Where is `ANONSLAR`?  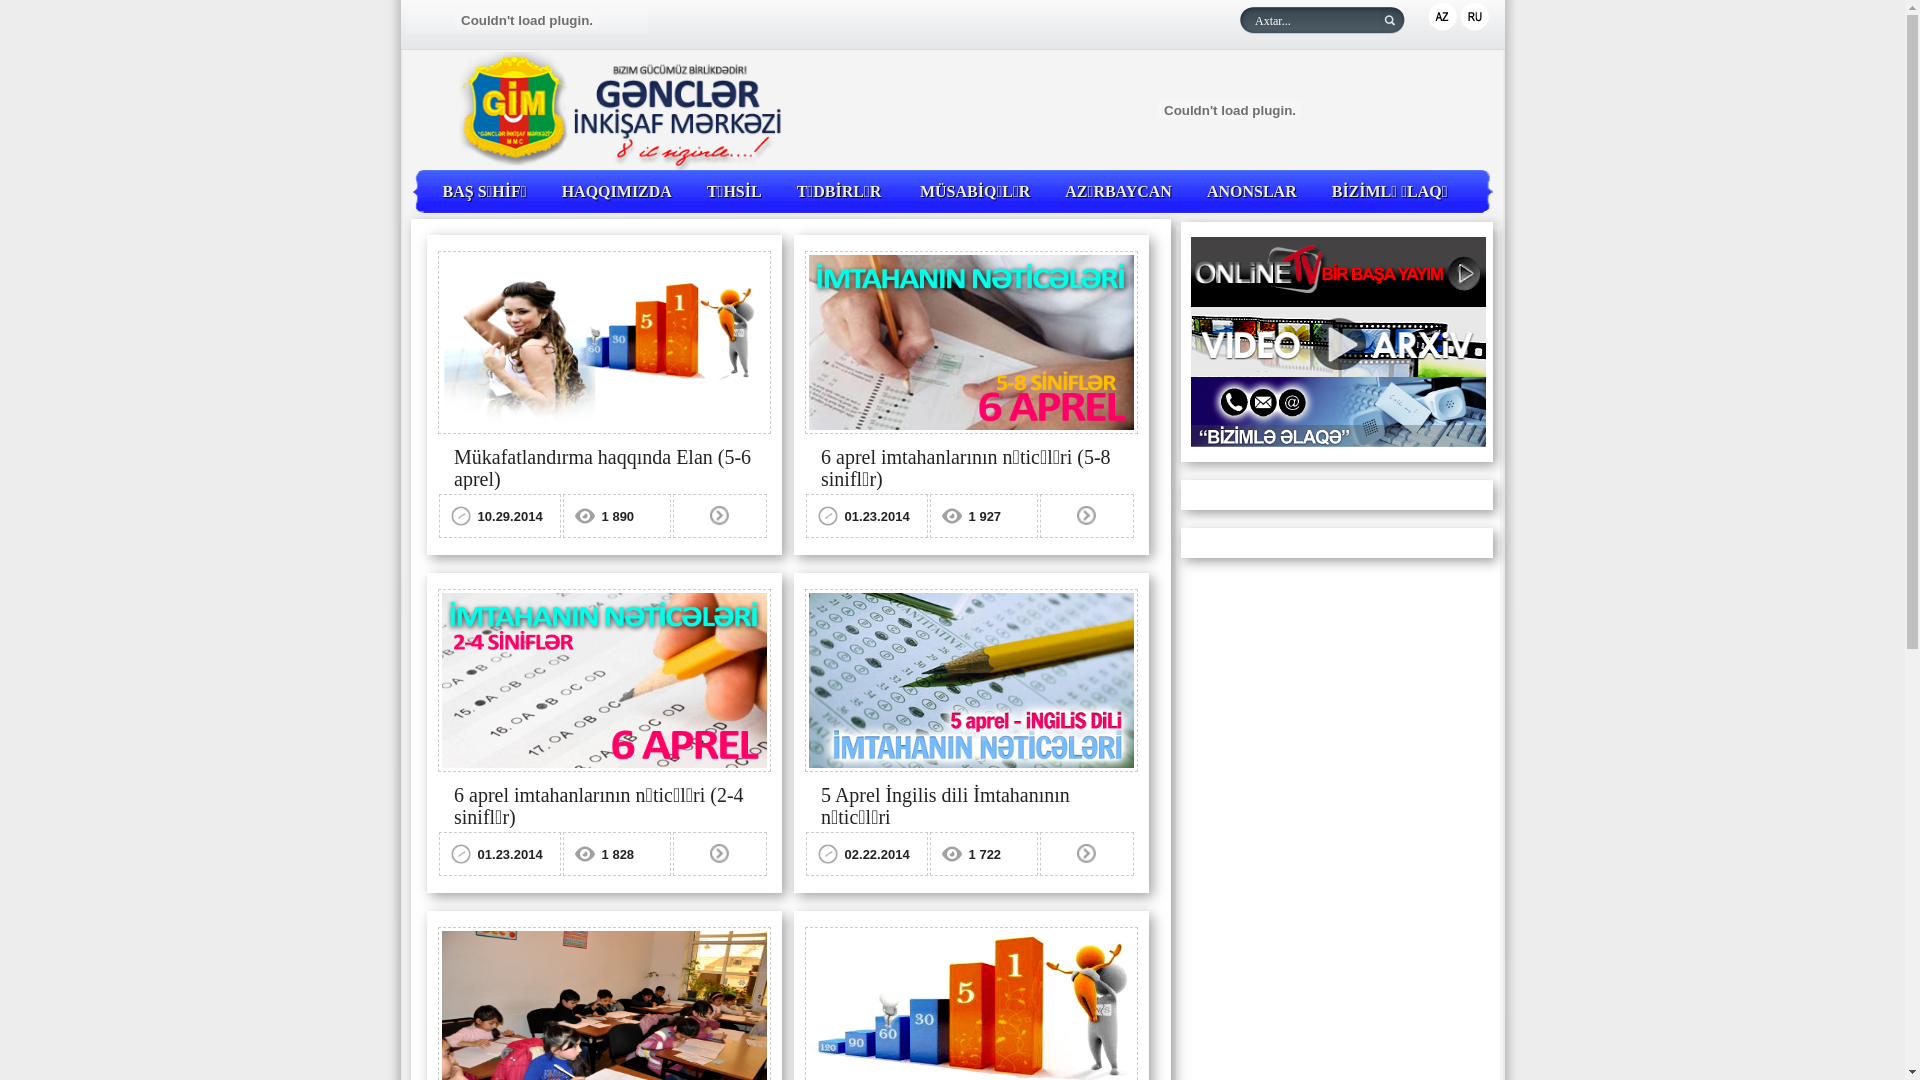
ANONSLAR is located at coordinates (1252, 192).